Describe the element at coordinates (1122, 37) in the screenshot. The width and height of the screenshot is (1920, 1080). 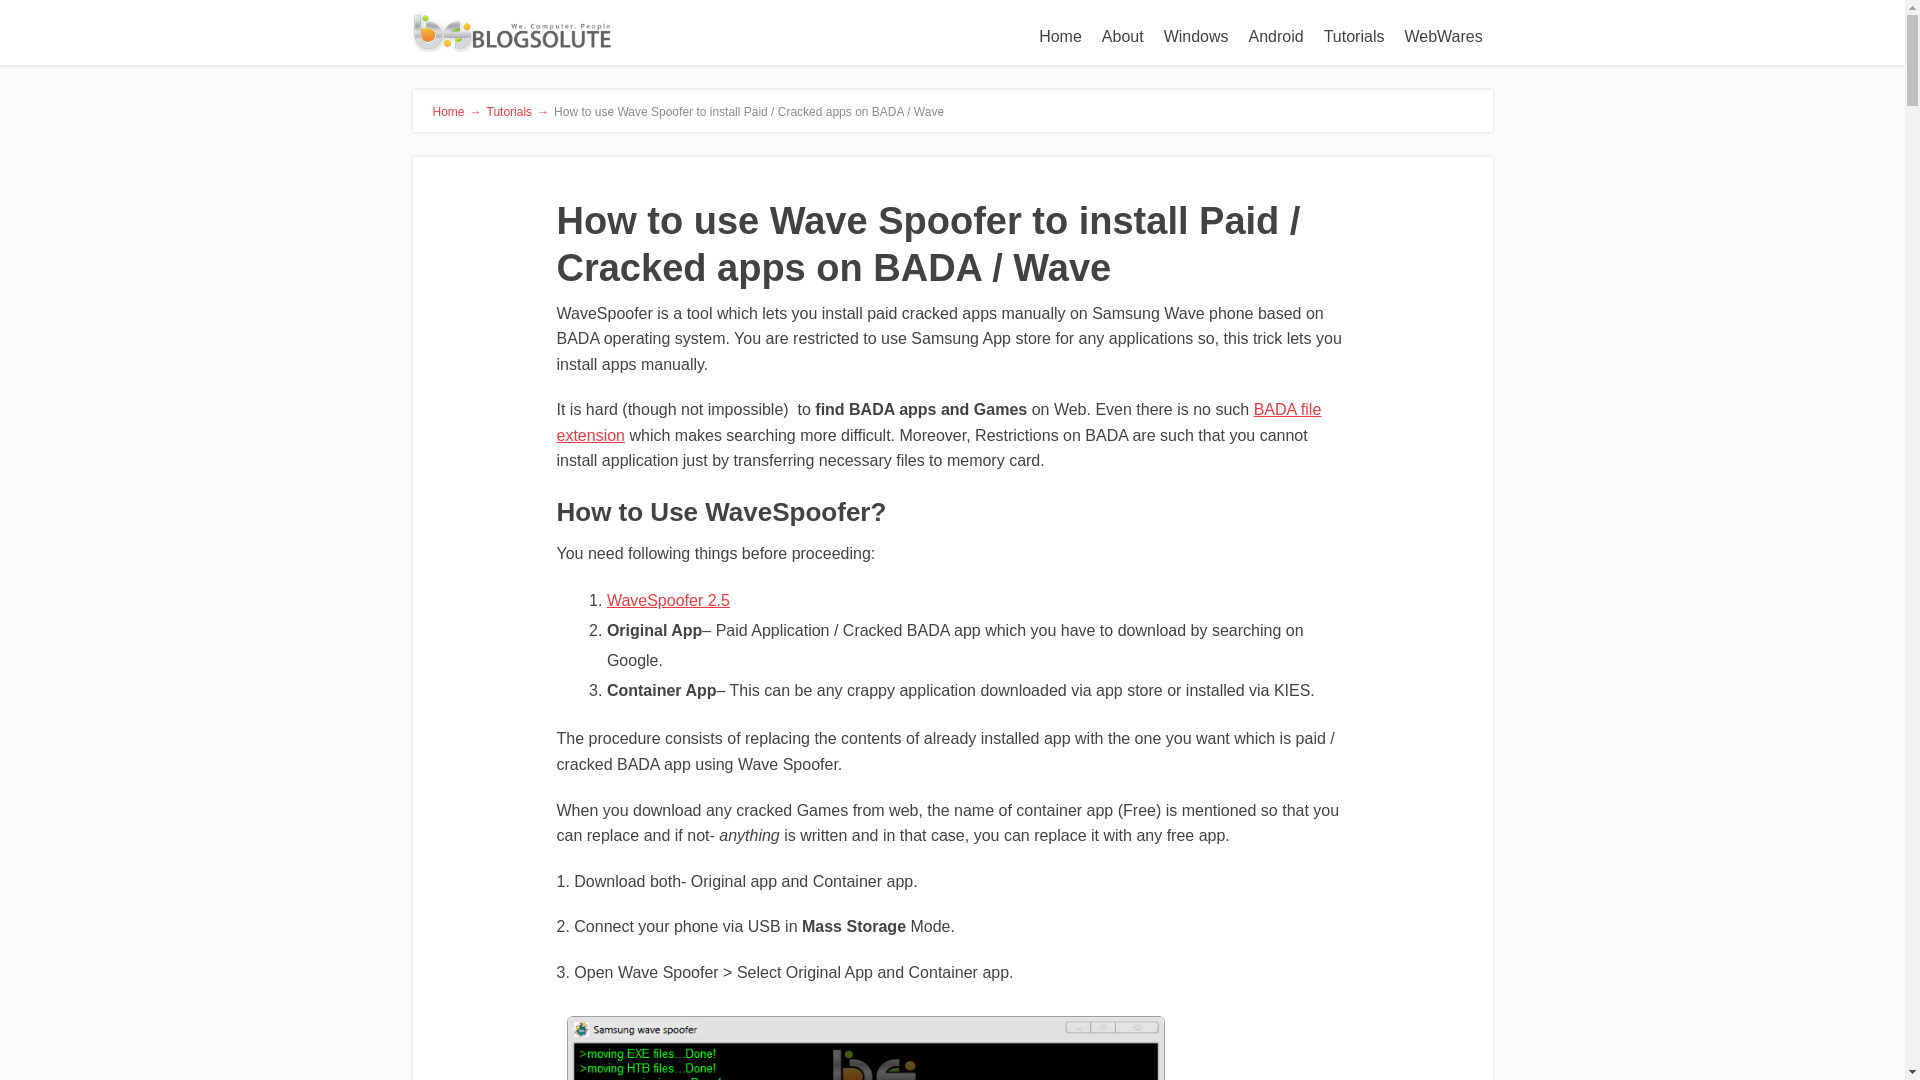
I see `About` at that location.